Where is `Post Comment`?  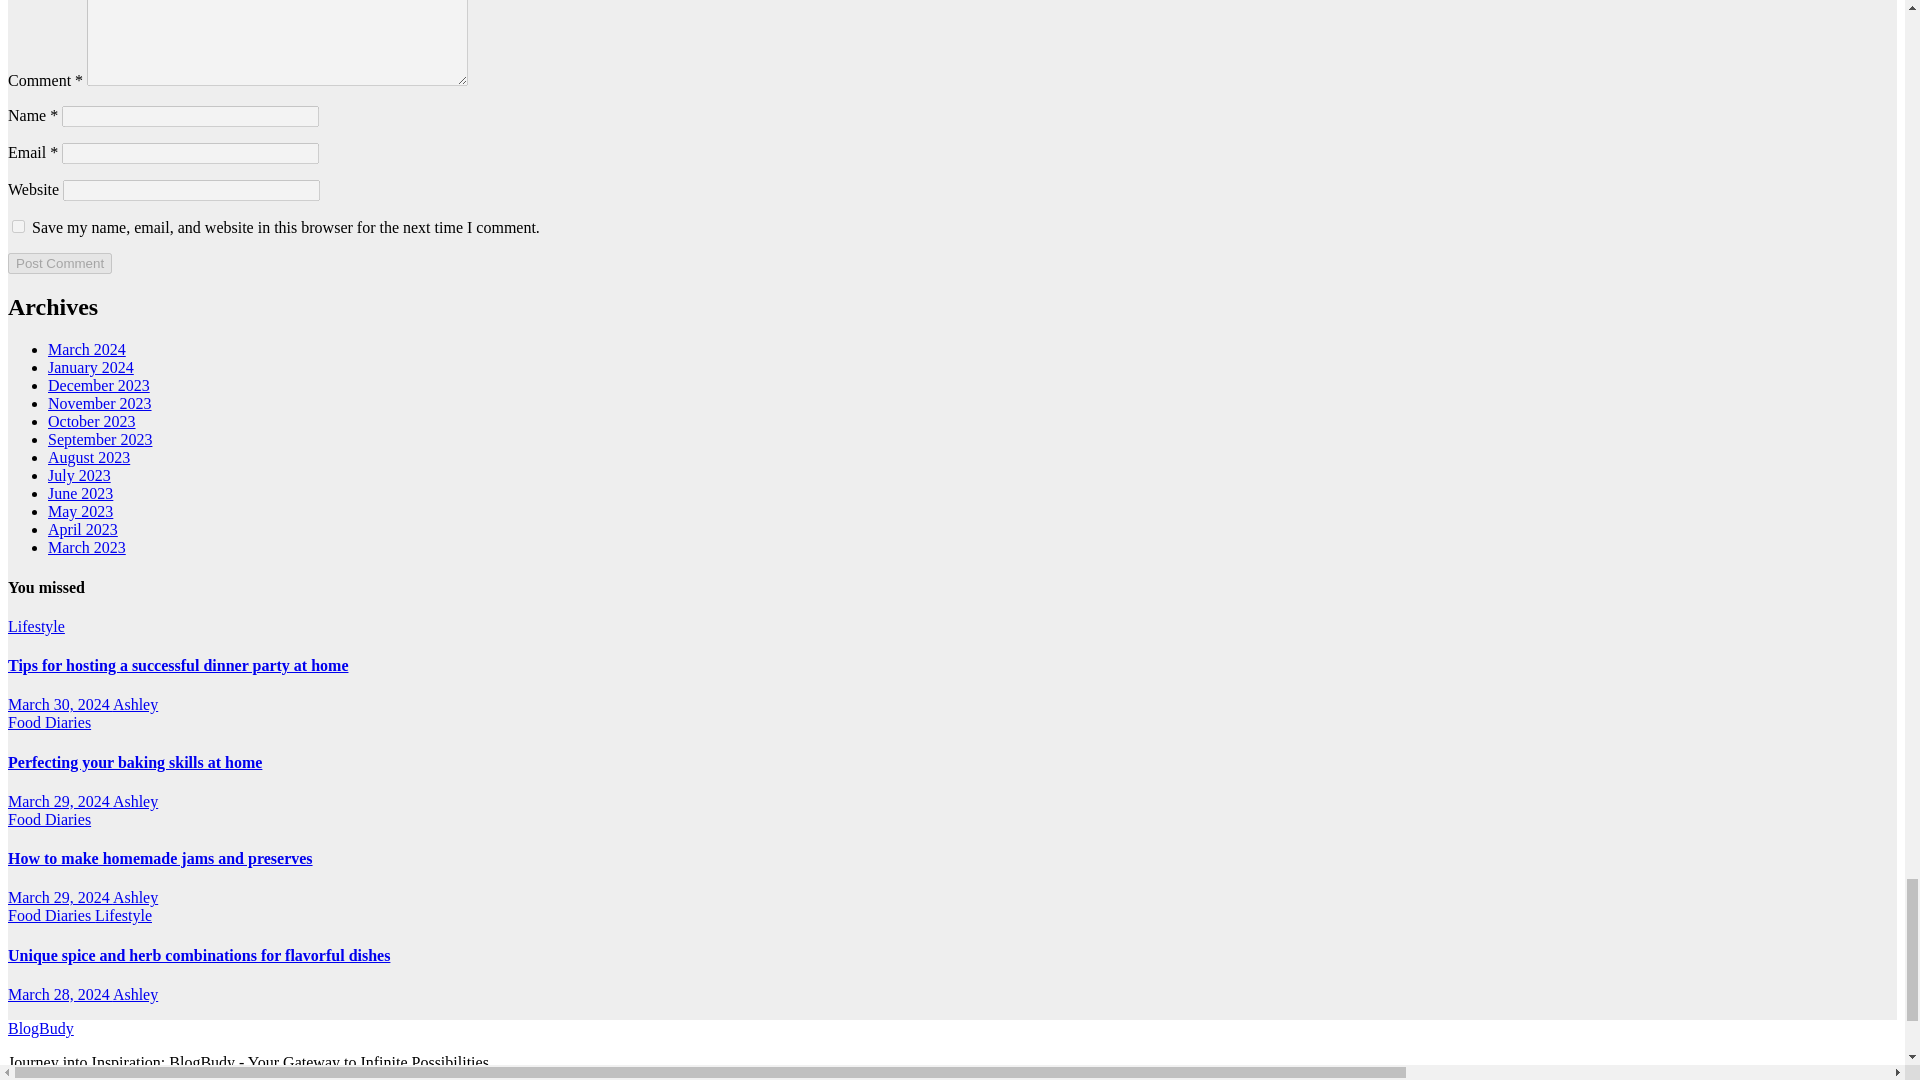 Post Comment is located at coordinates (59, 263).